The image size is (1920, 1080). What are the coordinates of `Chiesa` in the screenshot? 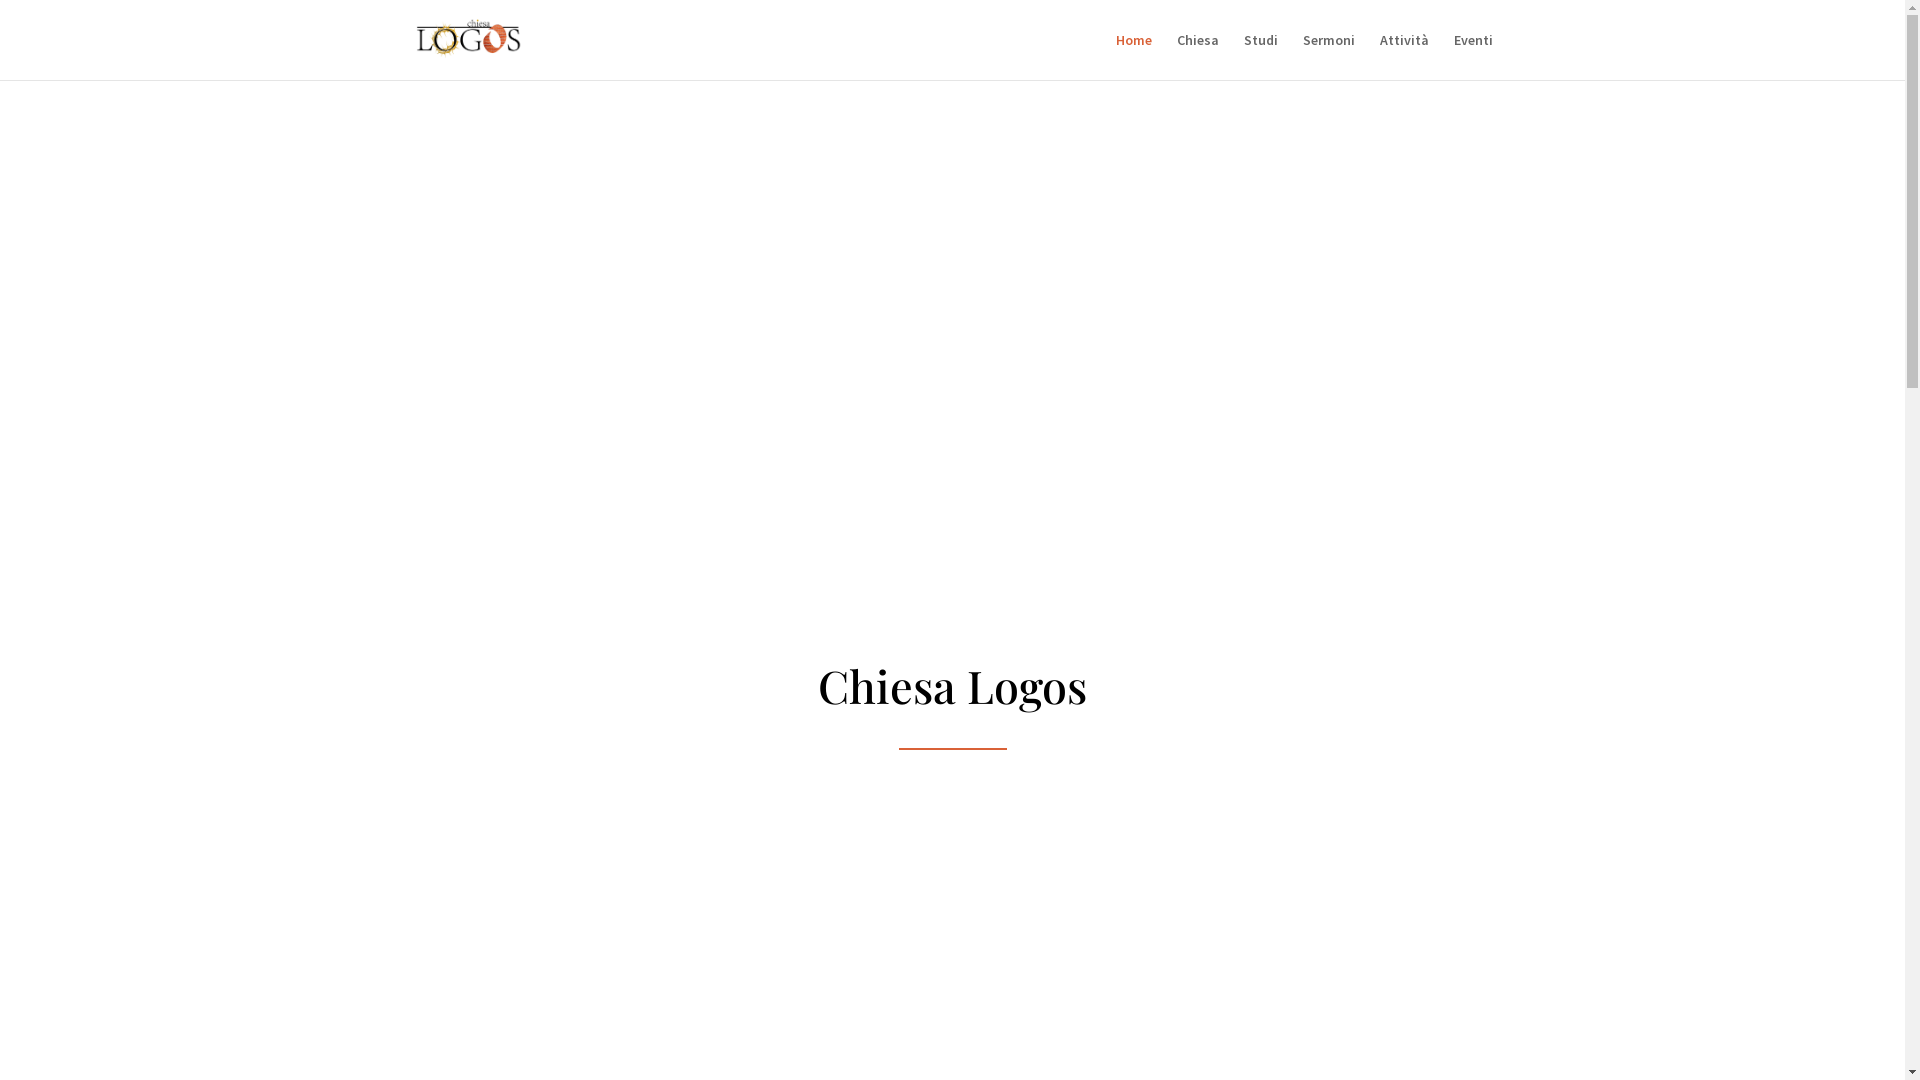 It's located at (1197, 56).